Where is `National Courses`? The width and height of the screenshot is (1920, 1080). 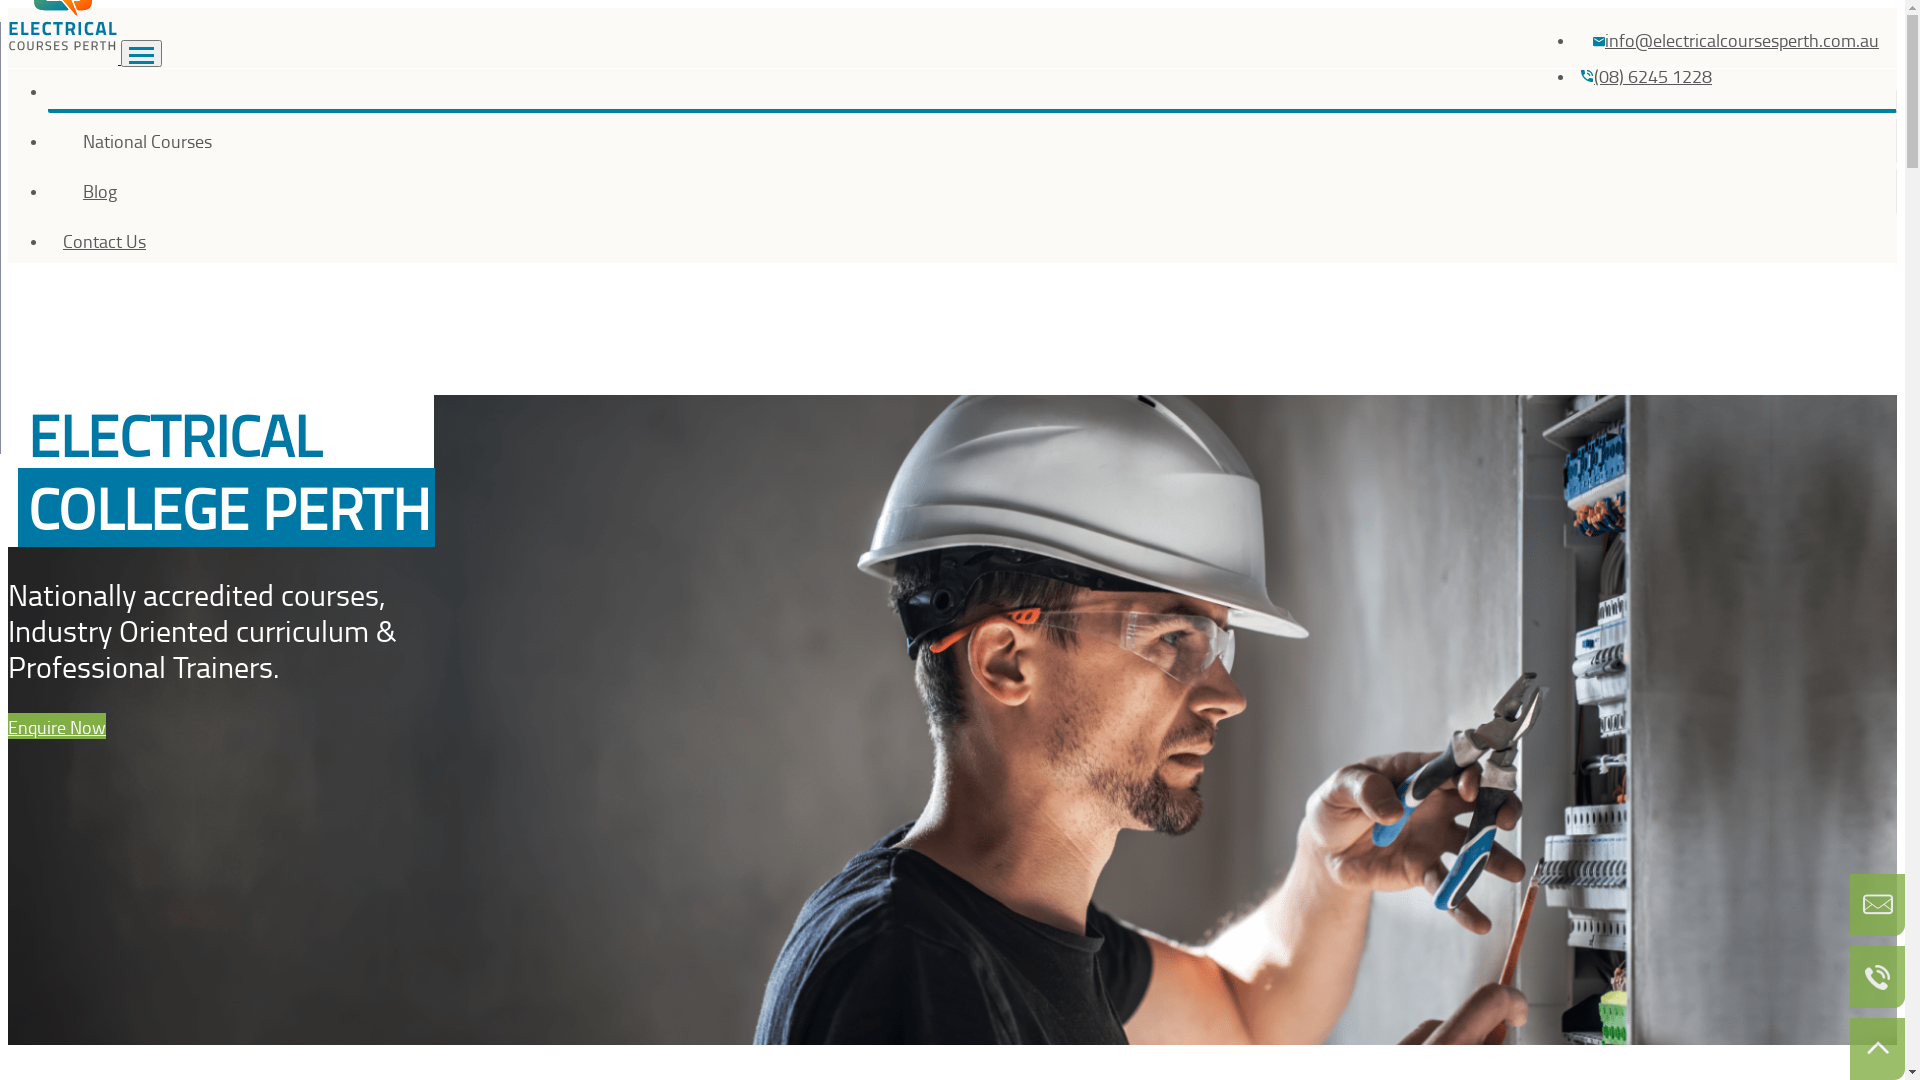 National Courses is located at coordinates (972, 141).